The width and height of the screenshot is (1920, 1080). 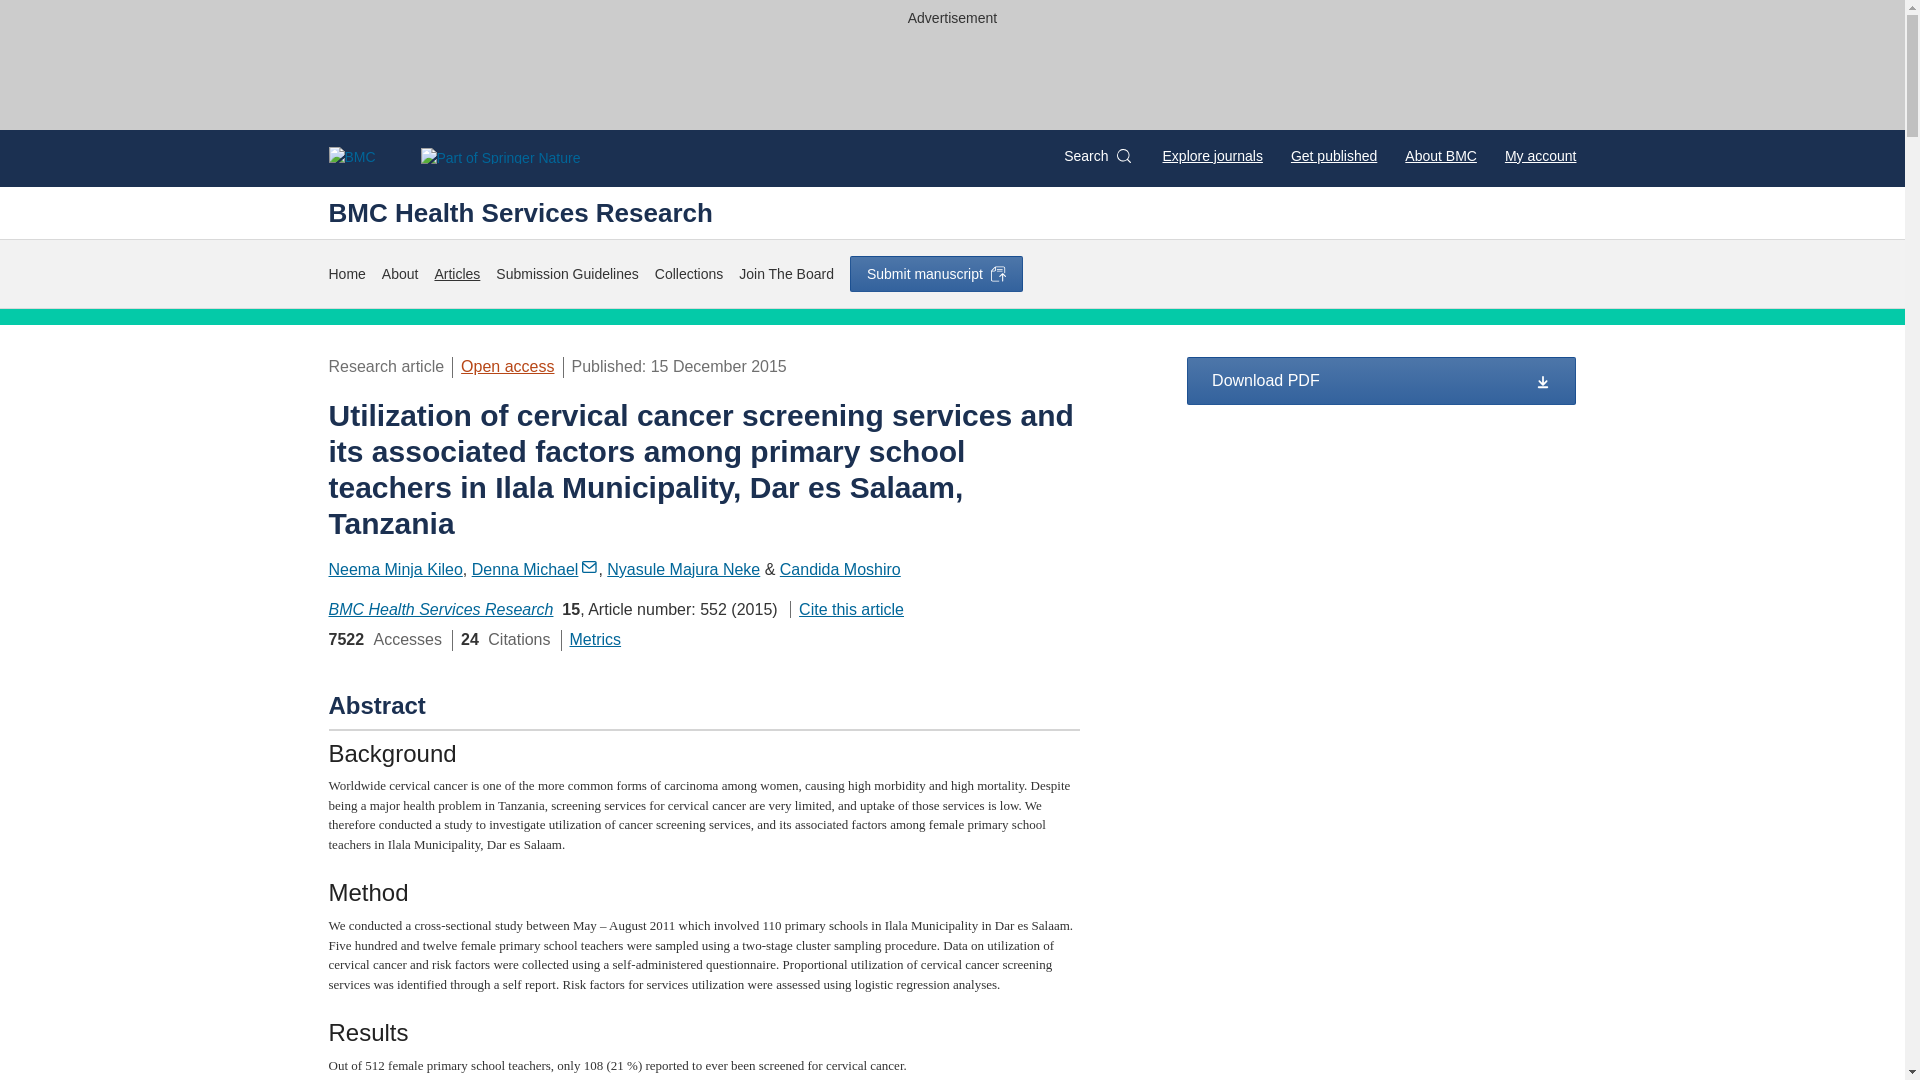 I want to click on Search, so click(x=1096, y=156).